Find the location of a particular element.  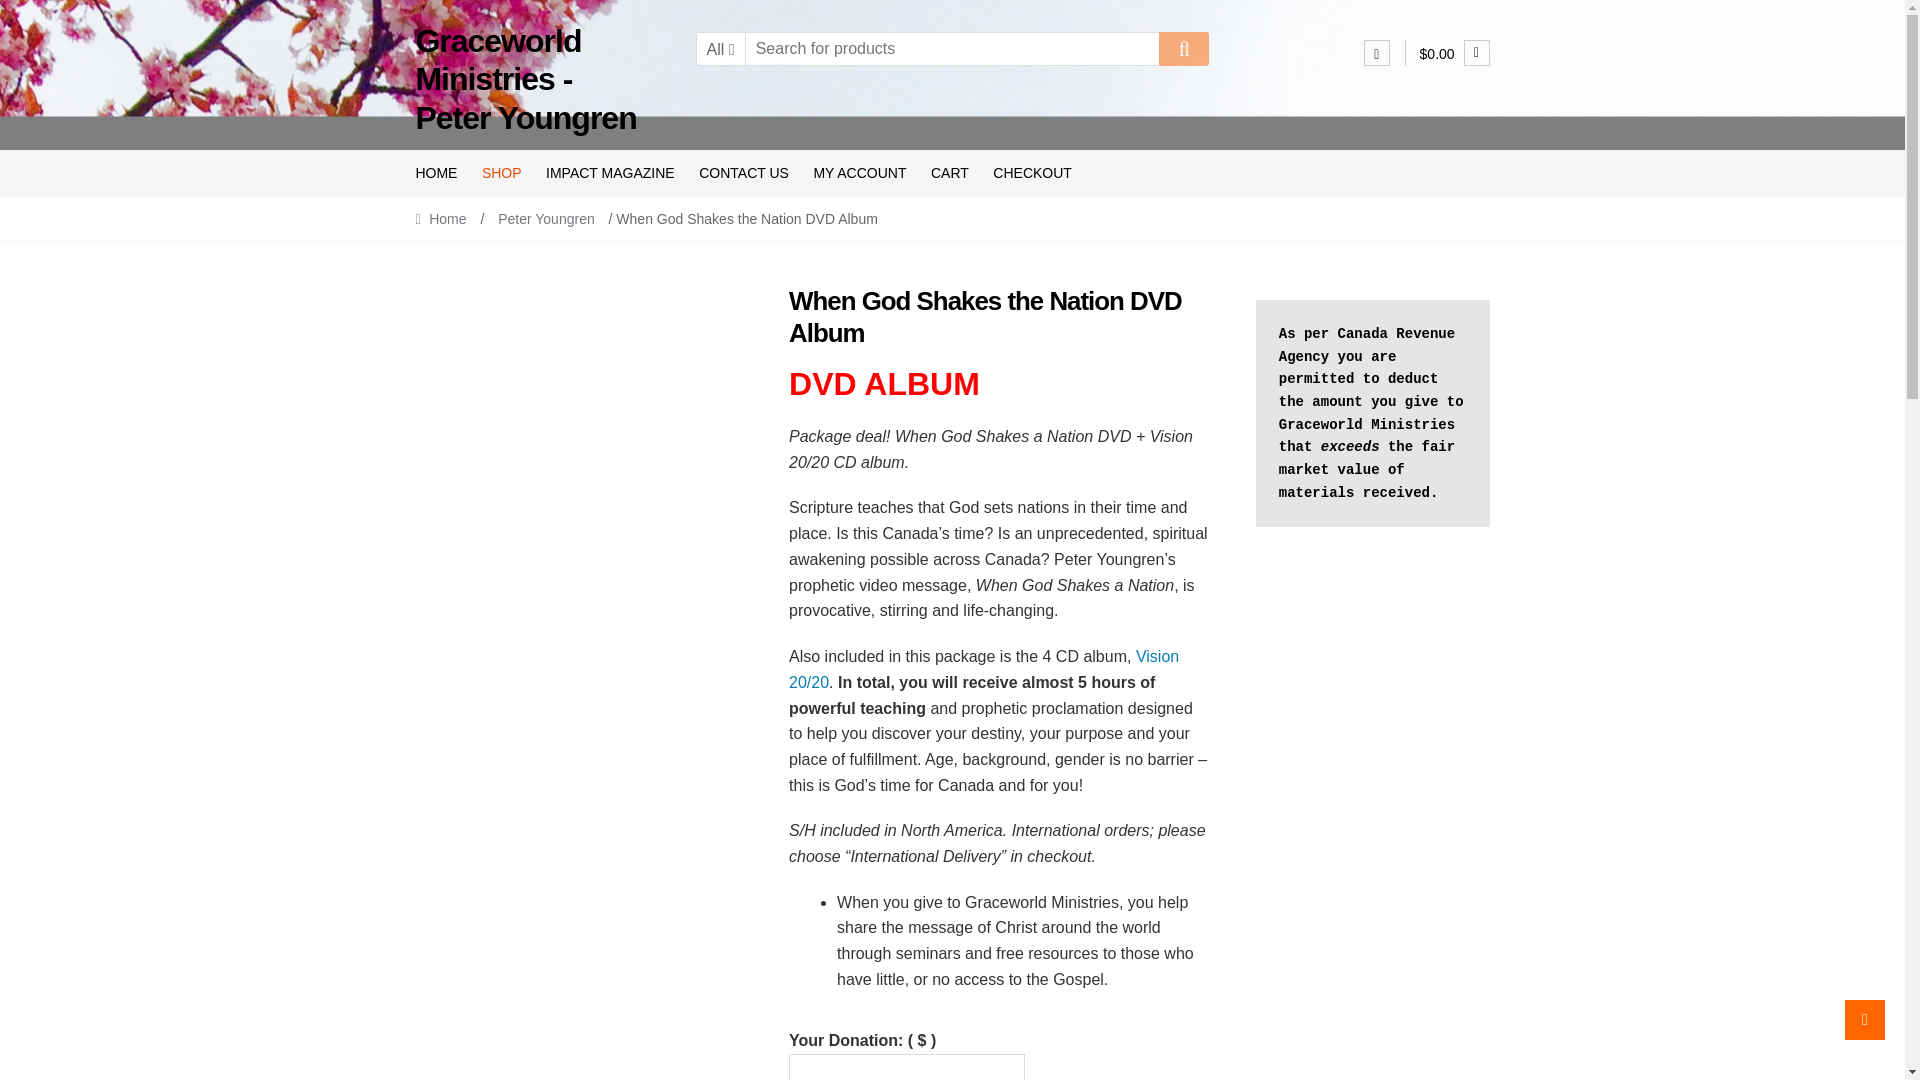

IMPACT MAGAZINE is located at coordinates (610, 173).